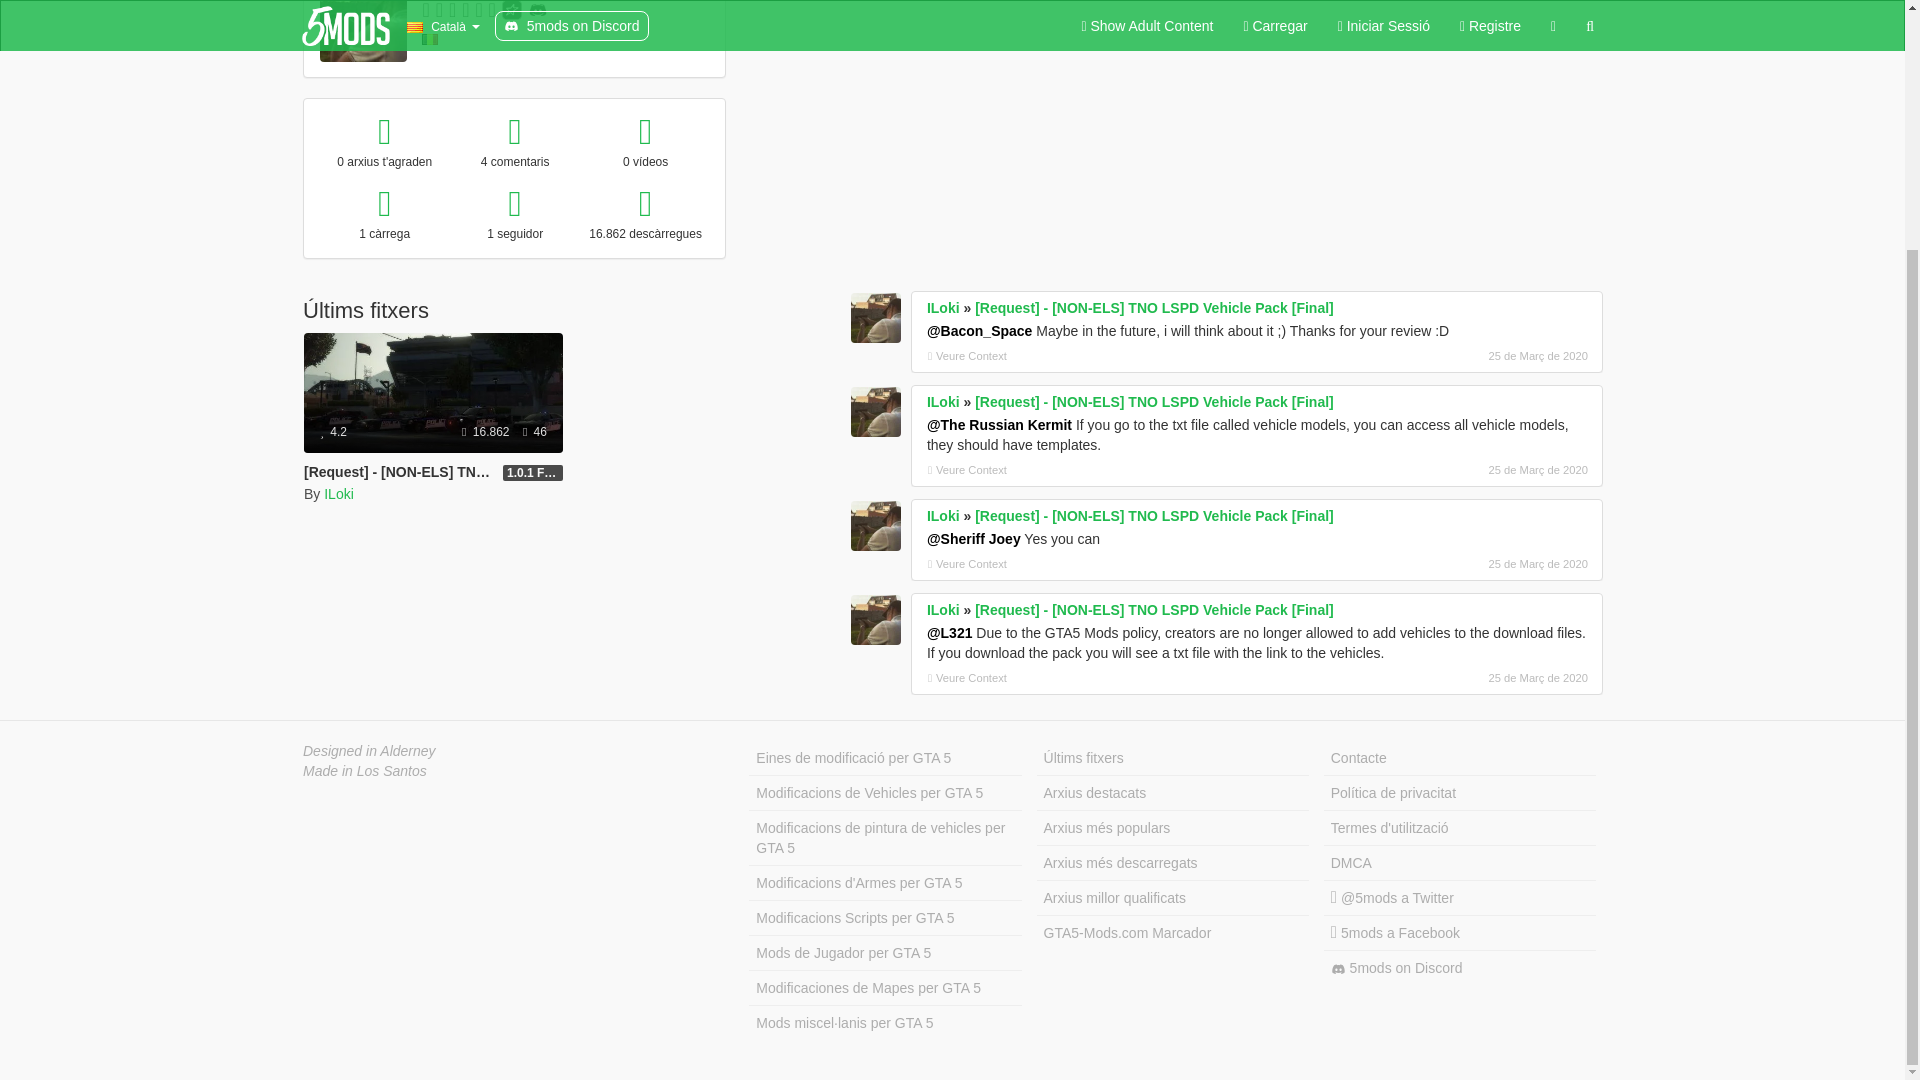  What do you see at coordinates (532, 472) in the screenshot?
I see `1.0.1 Final` at bounding box center [532, 472].